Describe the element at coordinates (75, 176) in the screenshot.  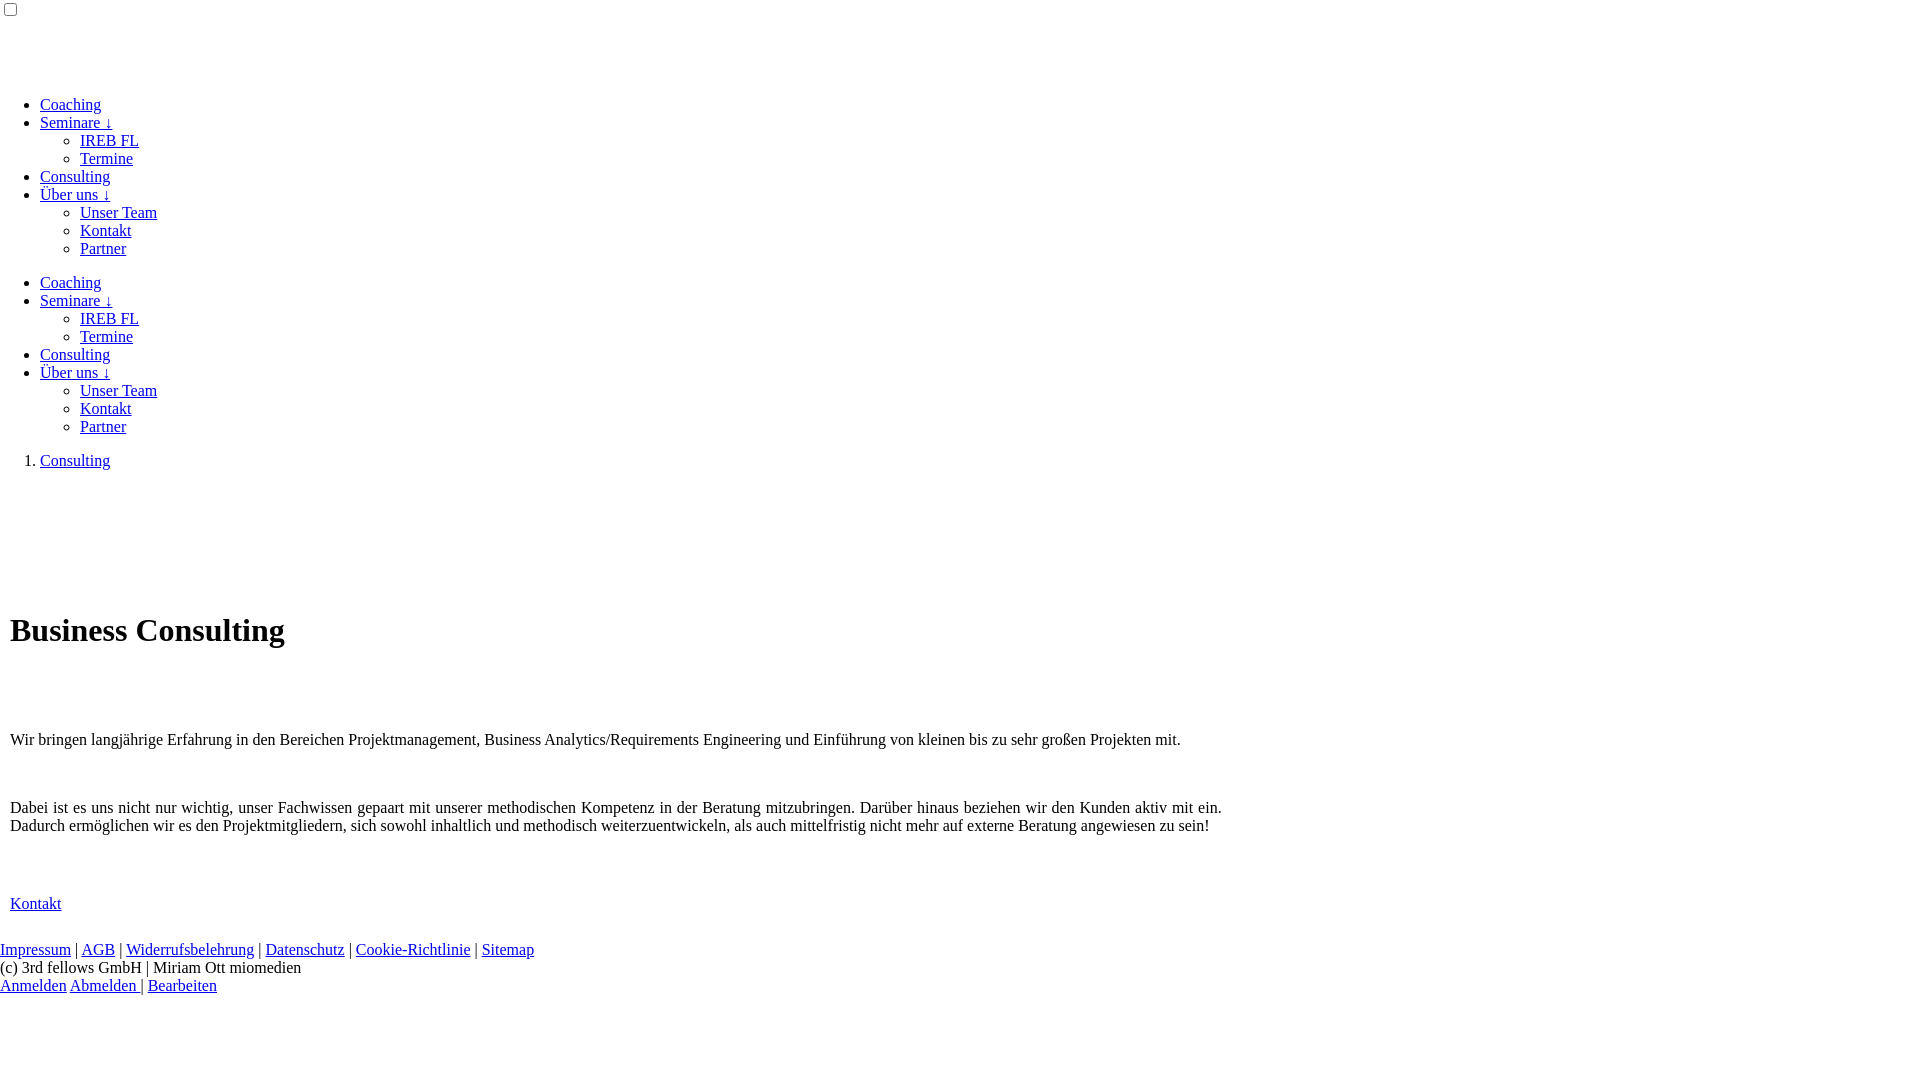
I see `Consulting` at that location.